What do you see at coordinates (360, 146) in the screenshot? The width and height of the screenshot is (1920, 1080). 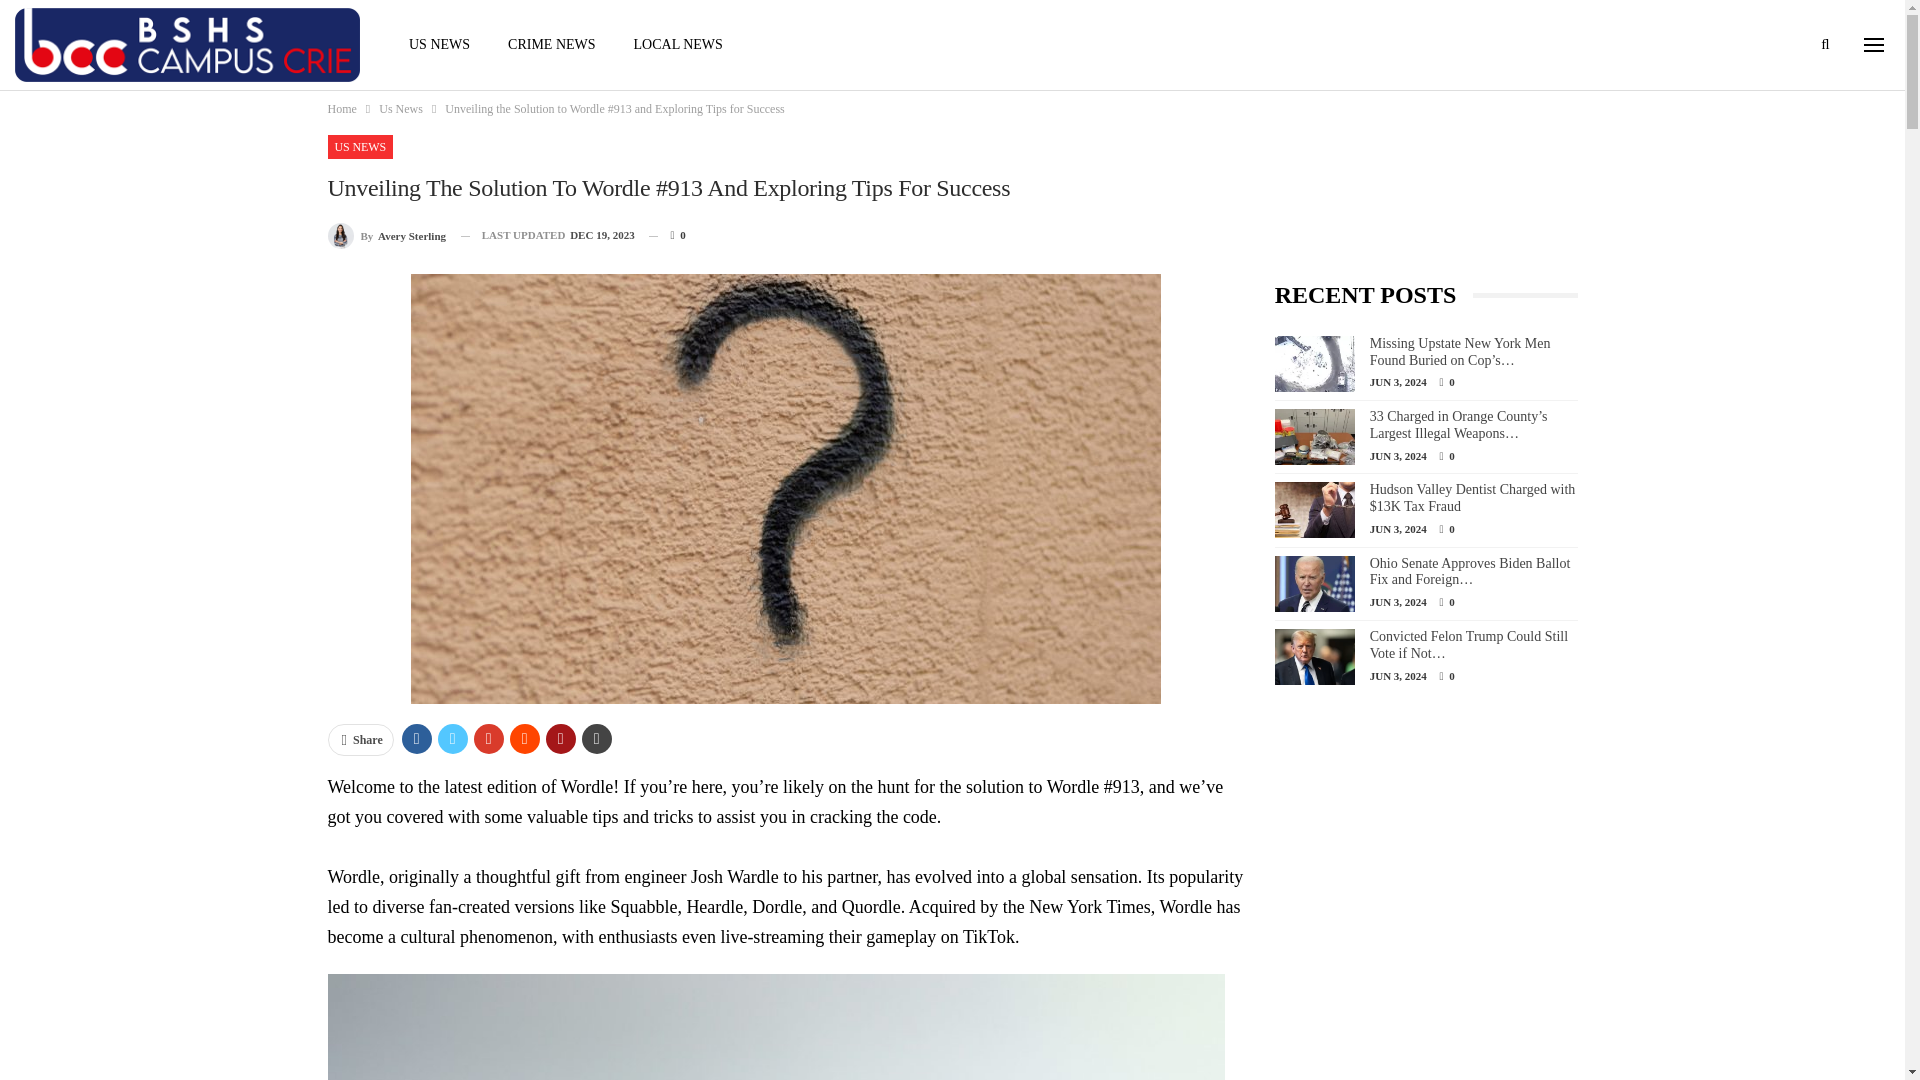 I see `US NEWS` at bounding box center [360, 146].